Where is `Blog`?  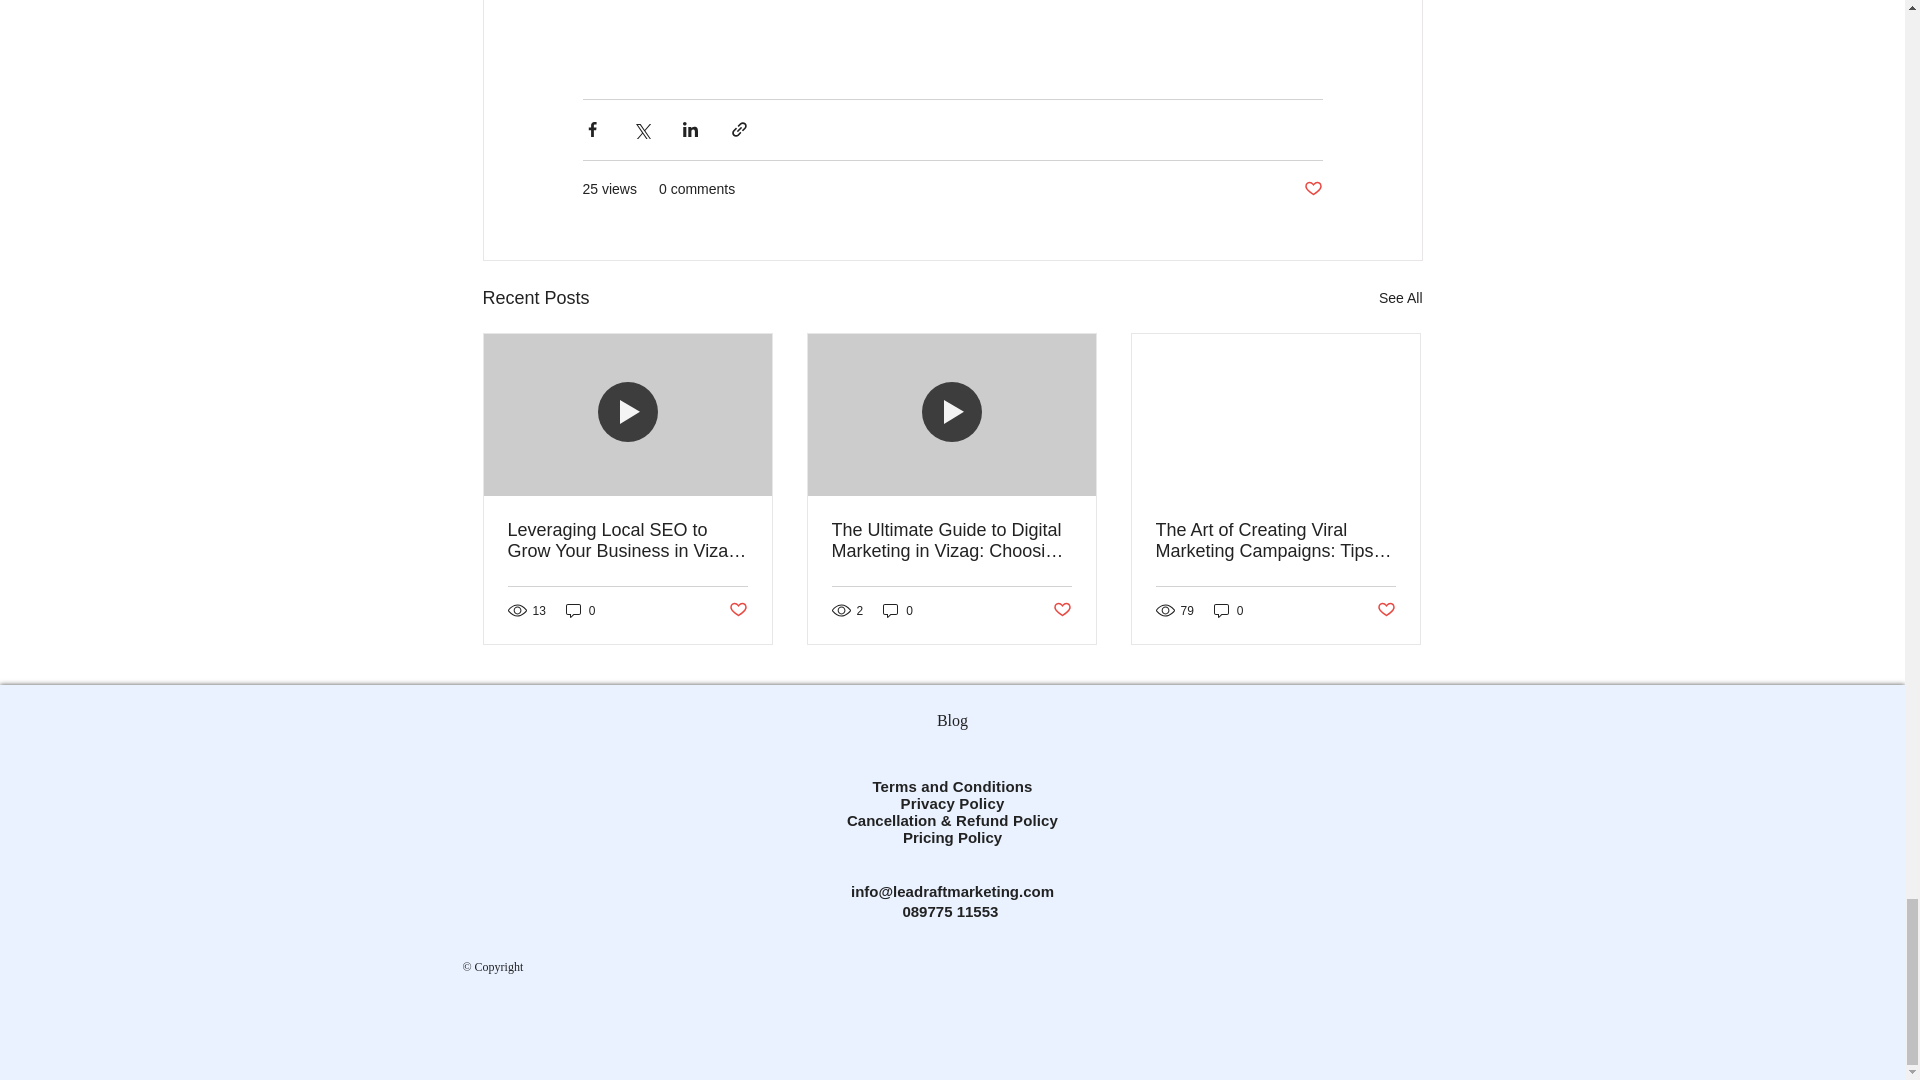 Blog is located at coordinates (952, 722).